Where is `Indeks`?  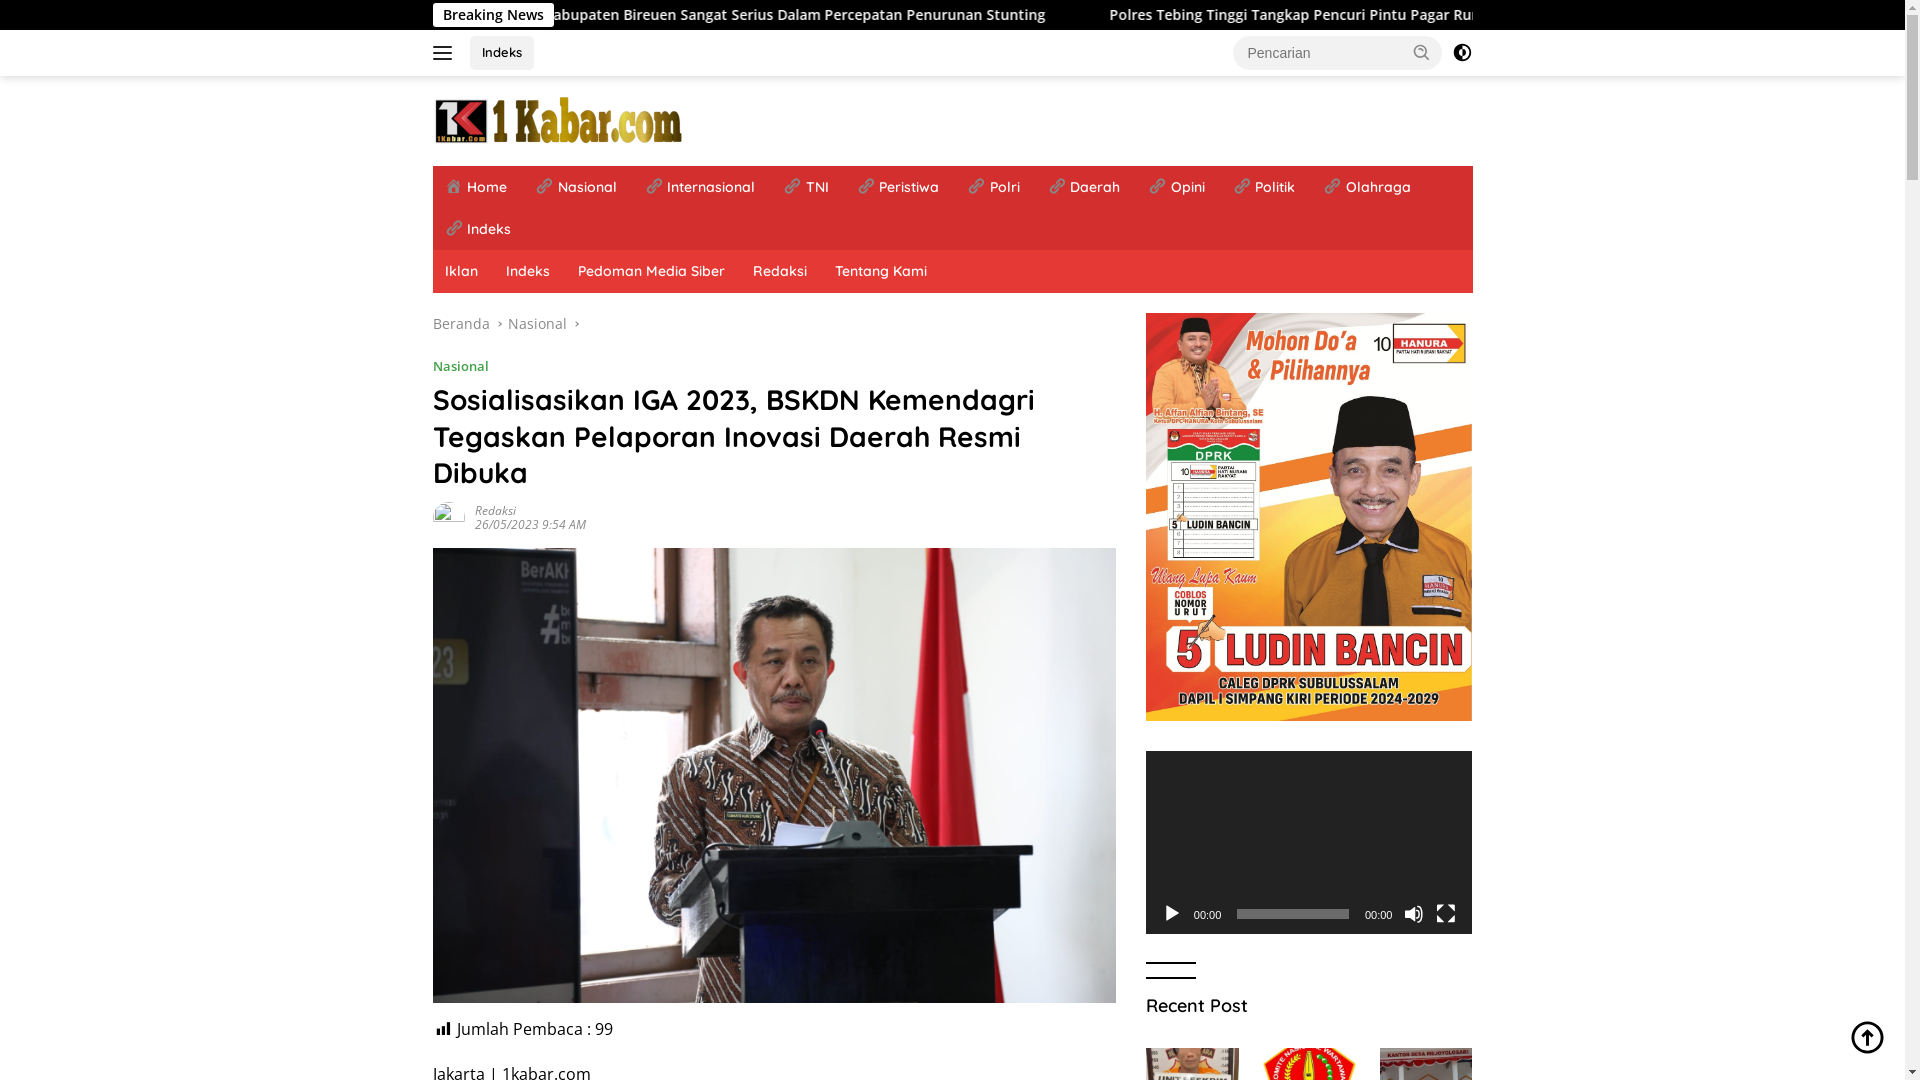 Indeks is located at coordinates (528, 271).